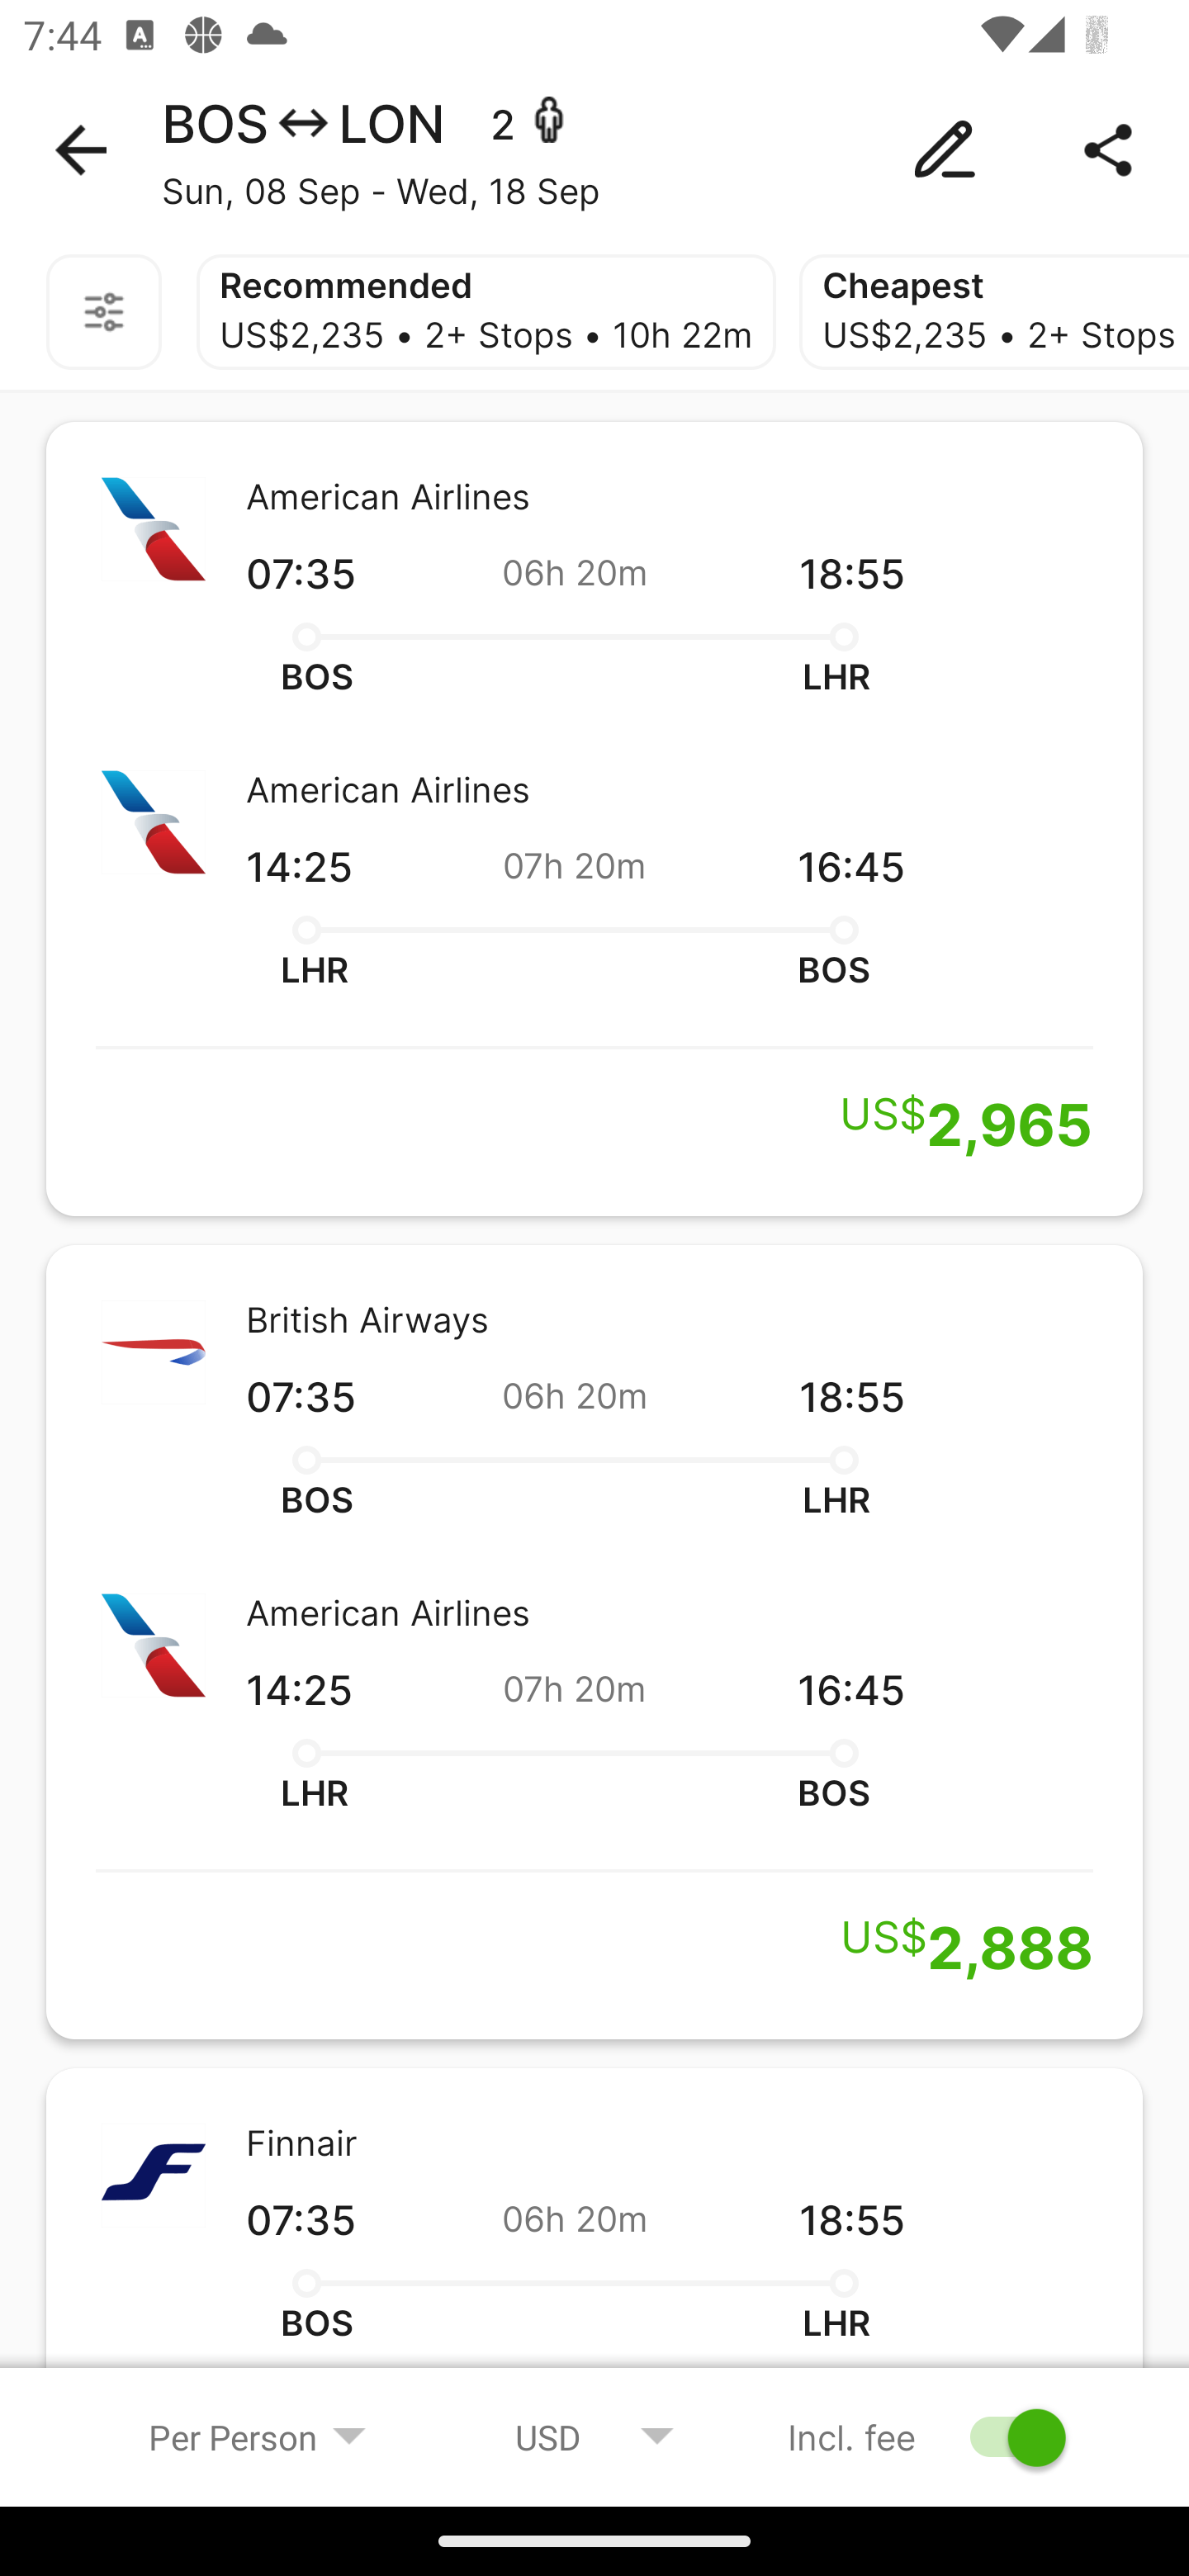  I want to click on USD, so click(594, 2436).